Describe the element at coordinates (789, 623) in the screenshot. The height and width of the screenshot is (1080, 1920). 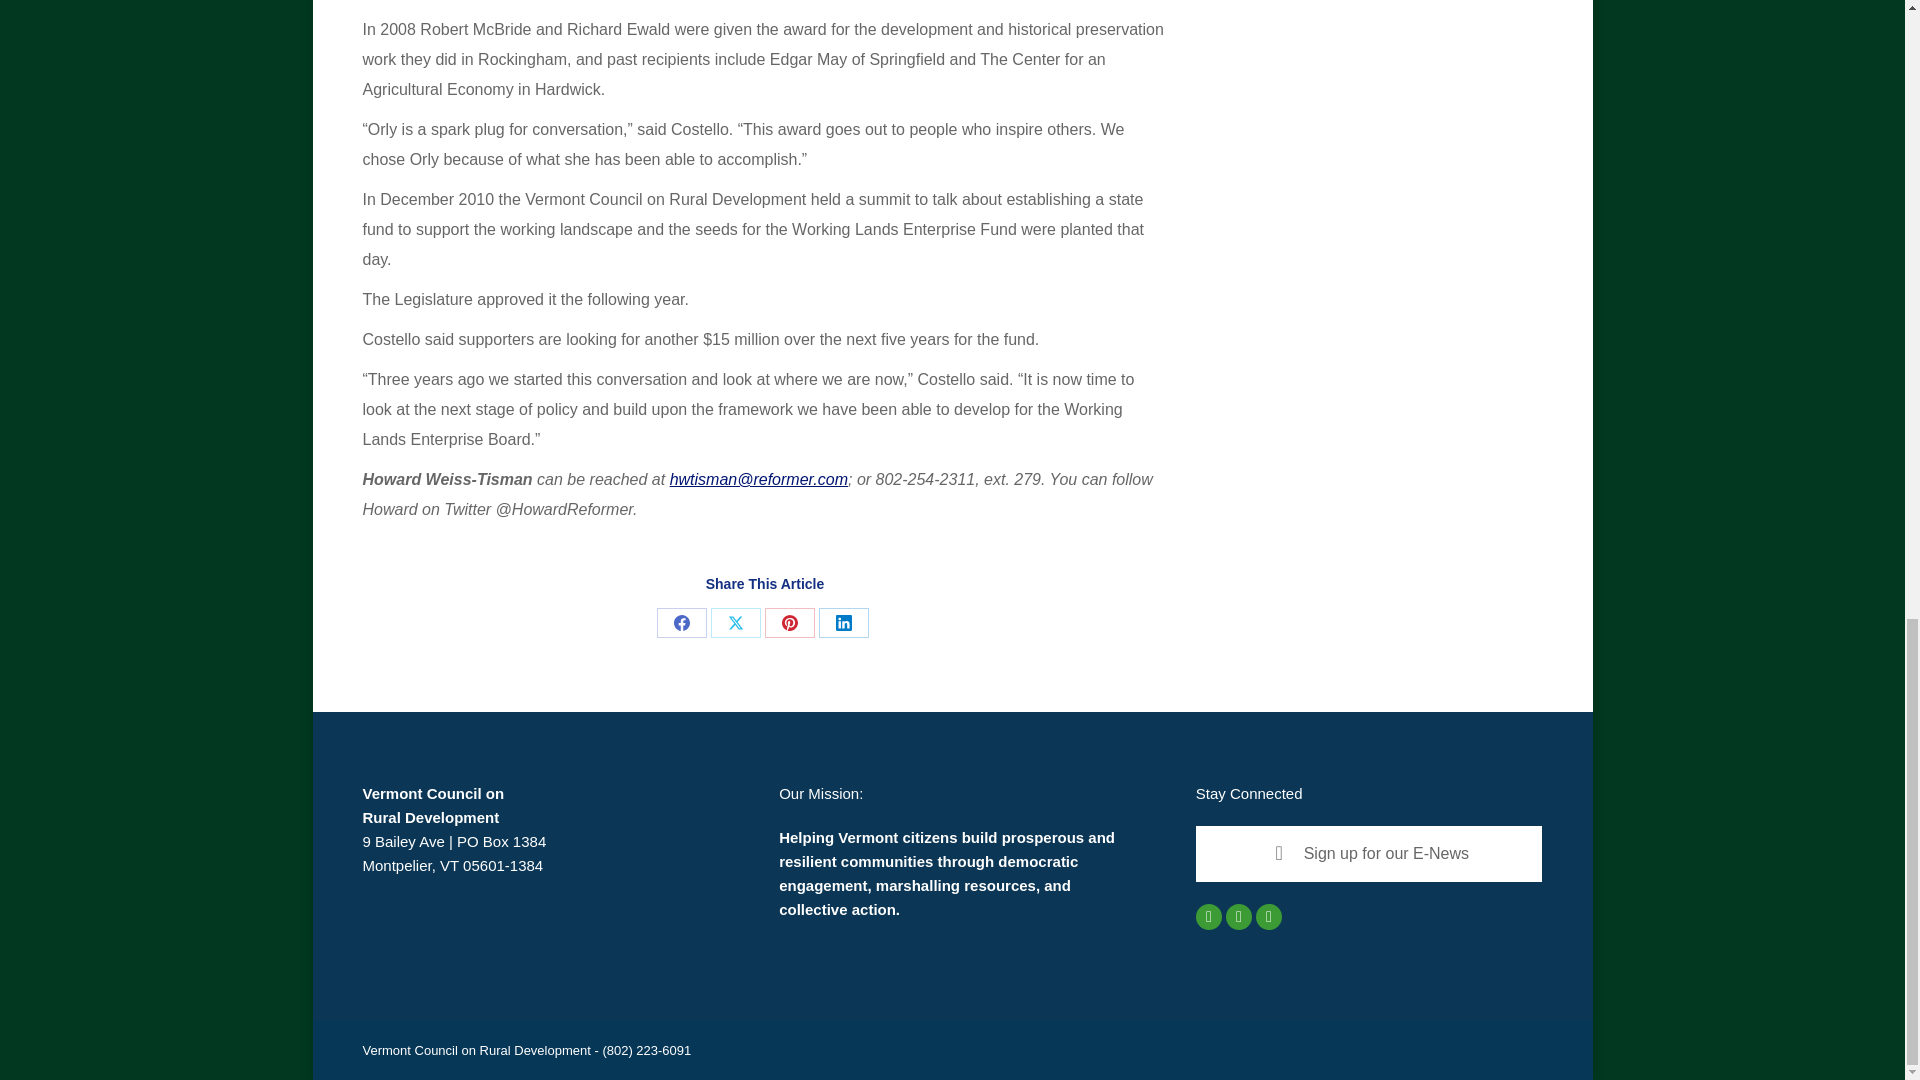
I see `Pinterest` at that location.